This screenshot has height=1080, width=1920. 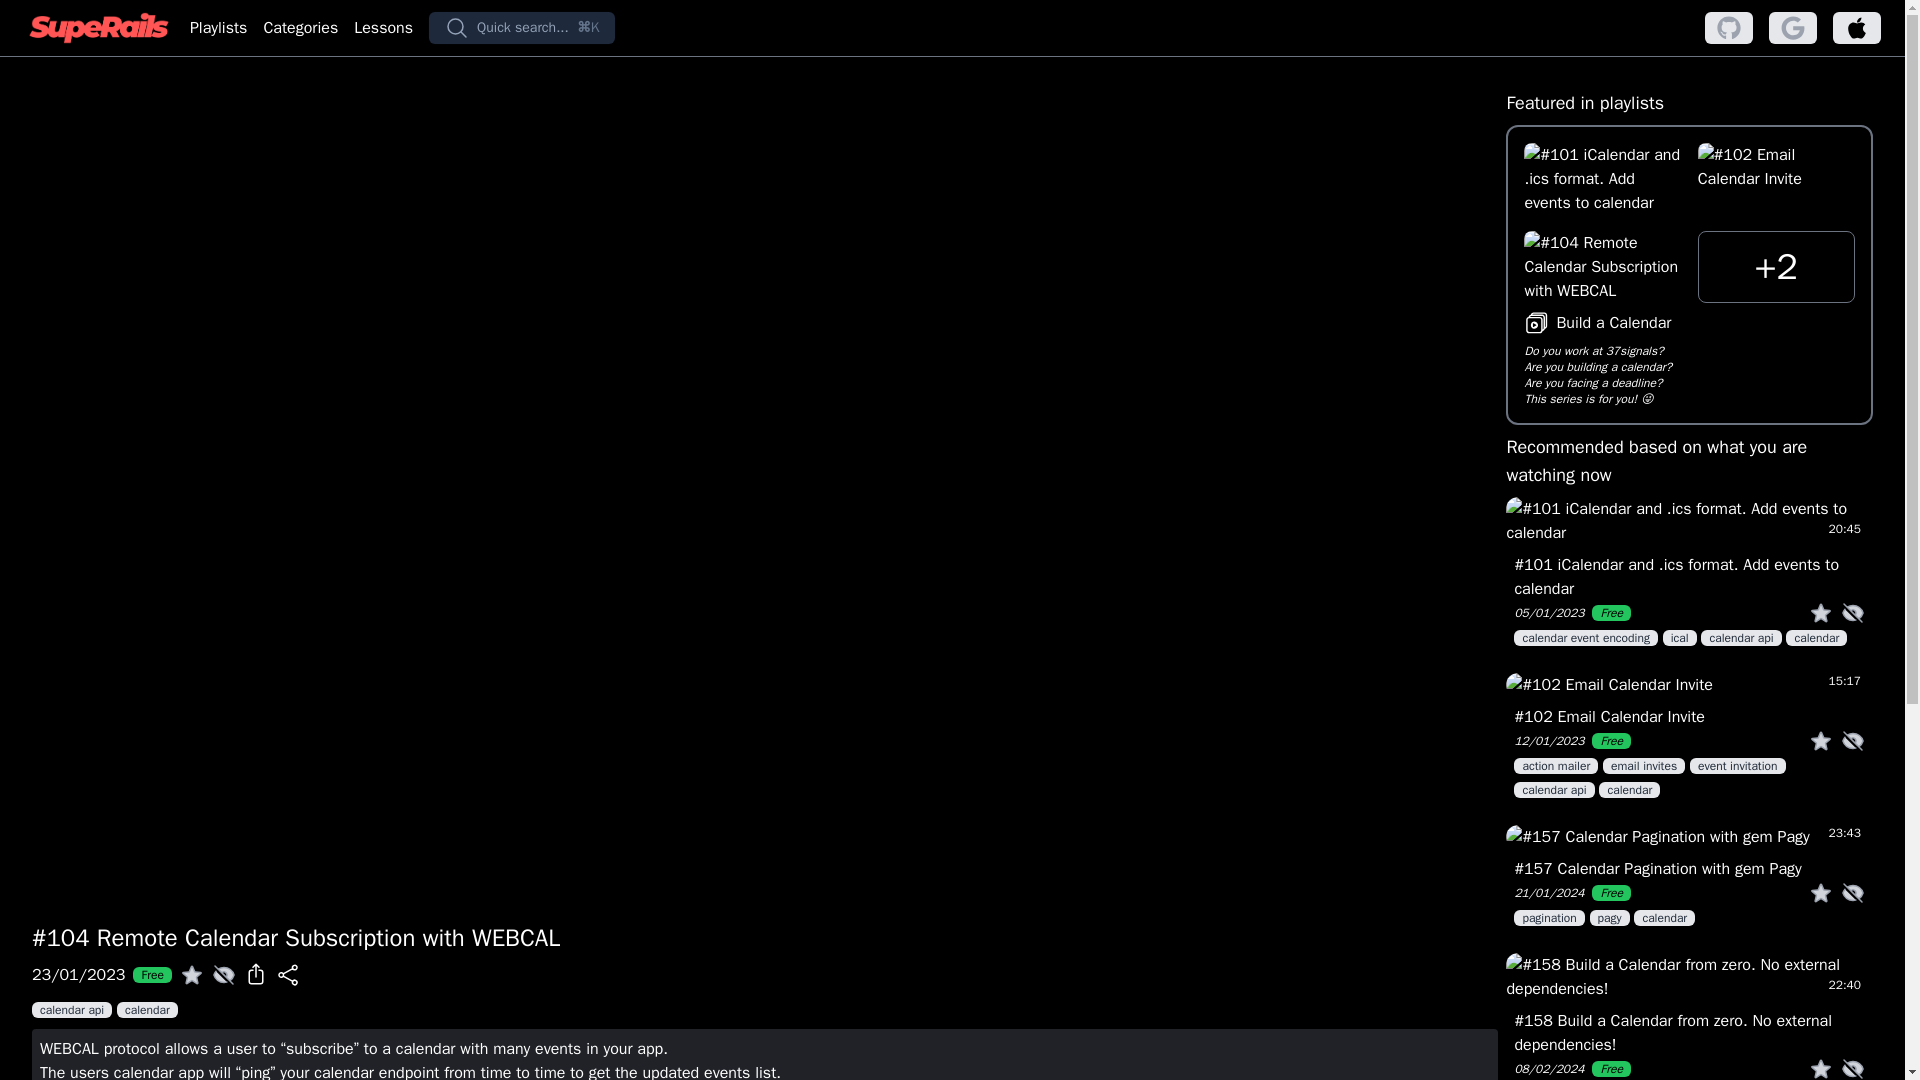 What do you see at coordinates (1552, 916) in the screenshot?
I see `pagination` at bounding box center [1552, 916].